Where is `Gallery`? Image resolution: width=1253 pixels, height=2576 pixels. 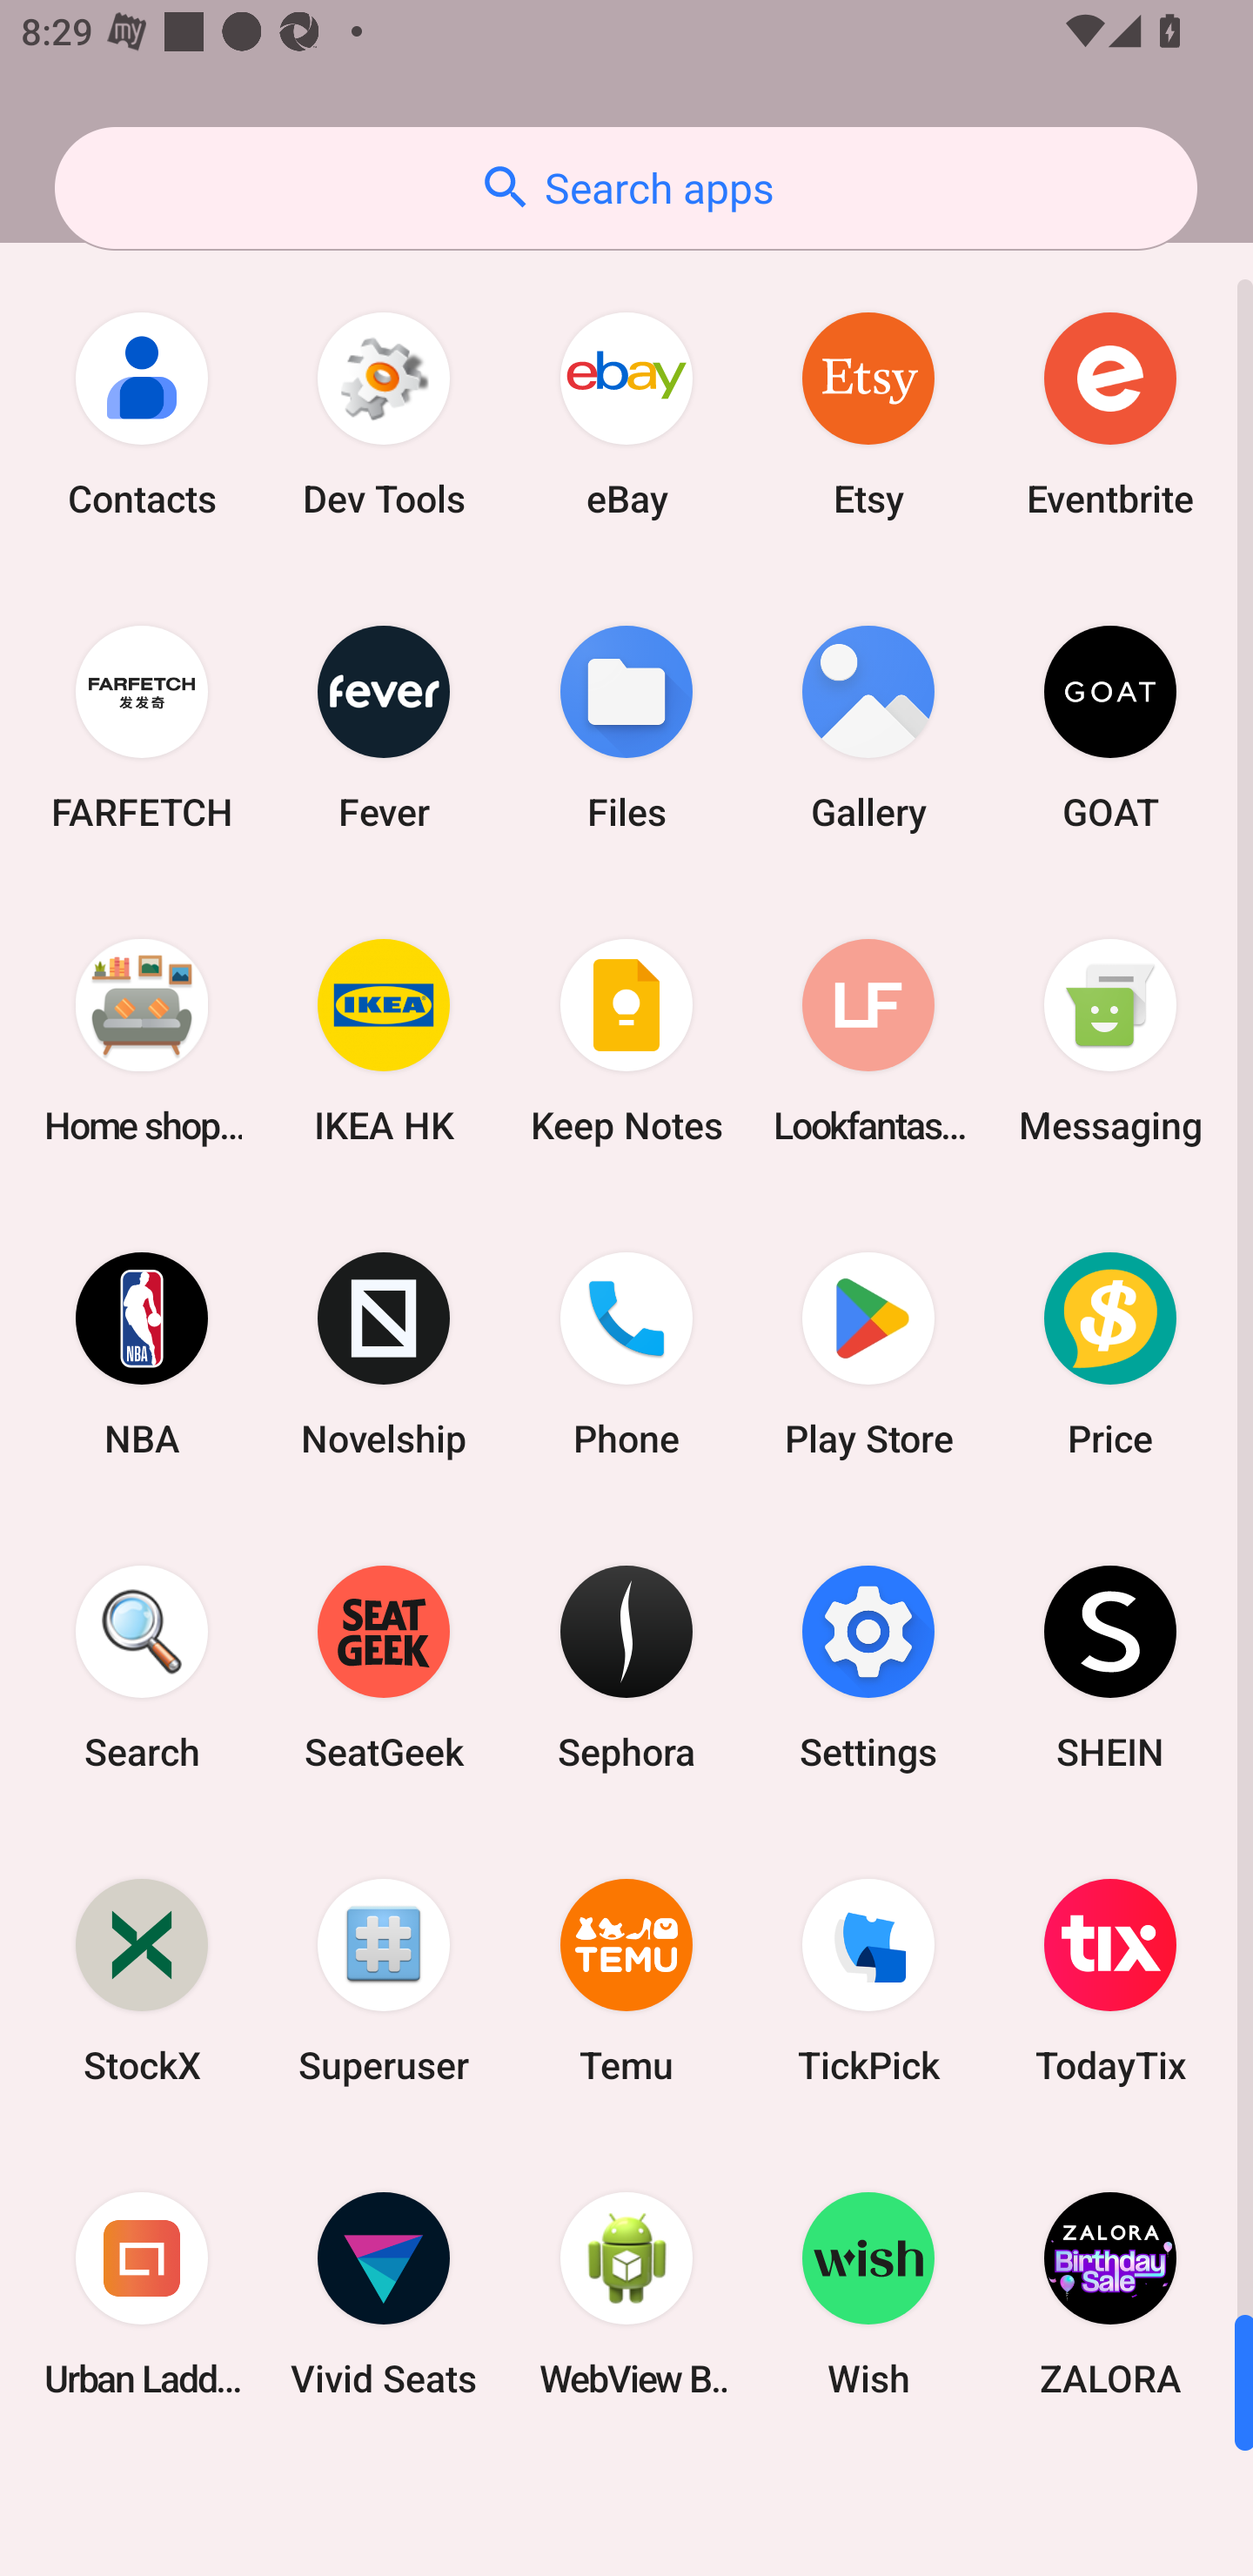 Gallery is located at coordinates (868, 728).